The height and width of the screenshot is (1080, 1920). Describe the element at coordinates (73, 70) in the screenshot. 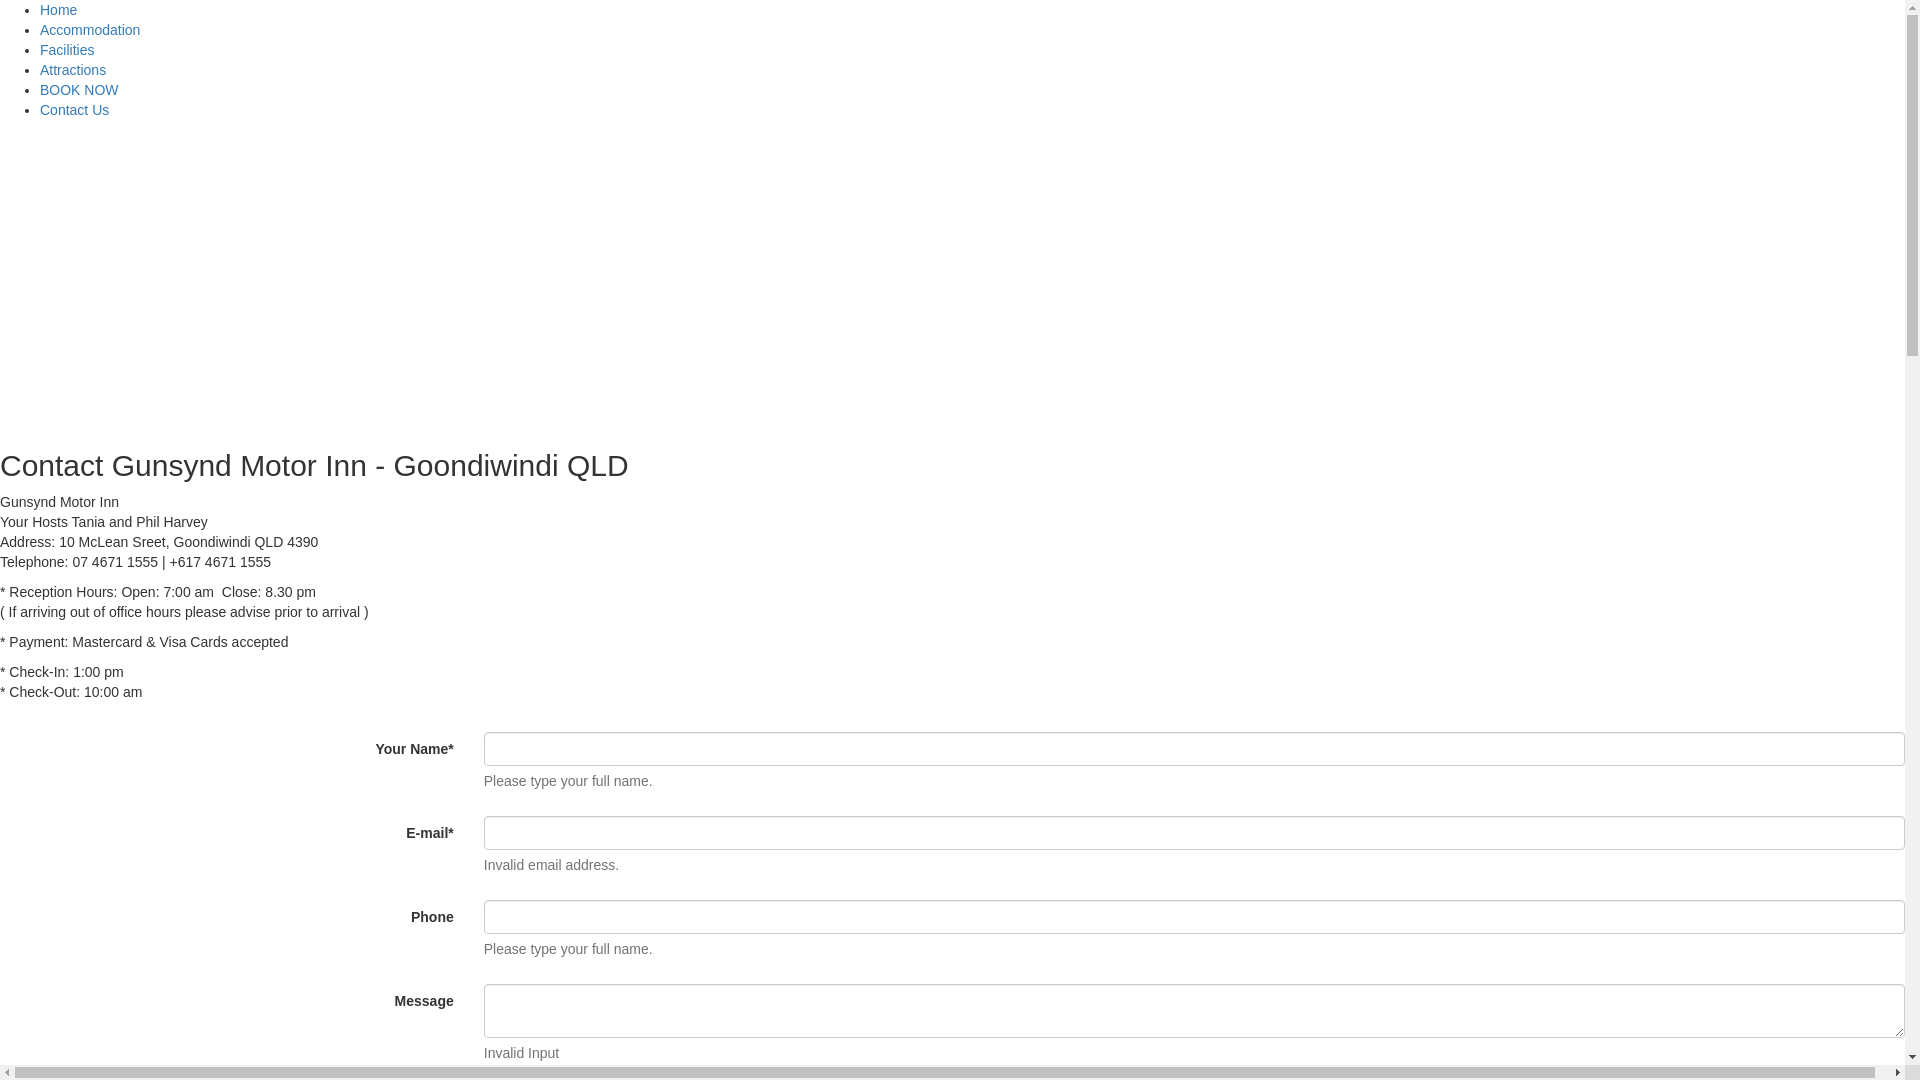

I see `Attractions` at that location.